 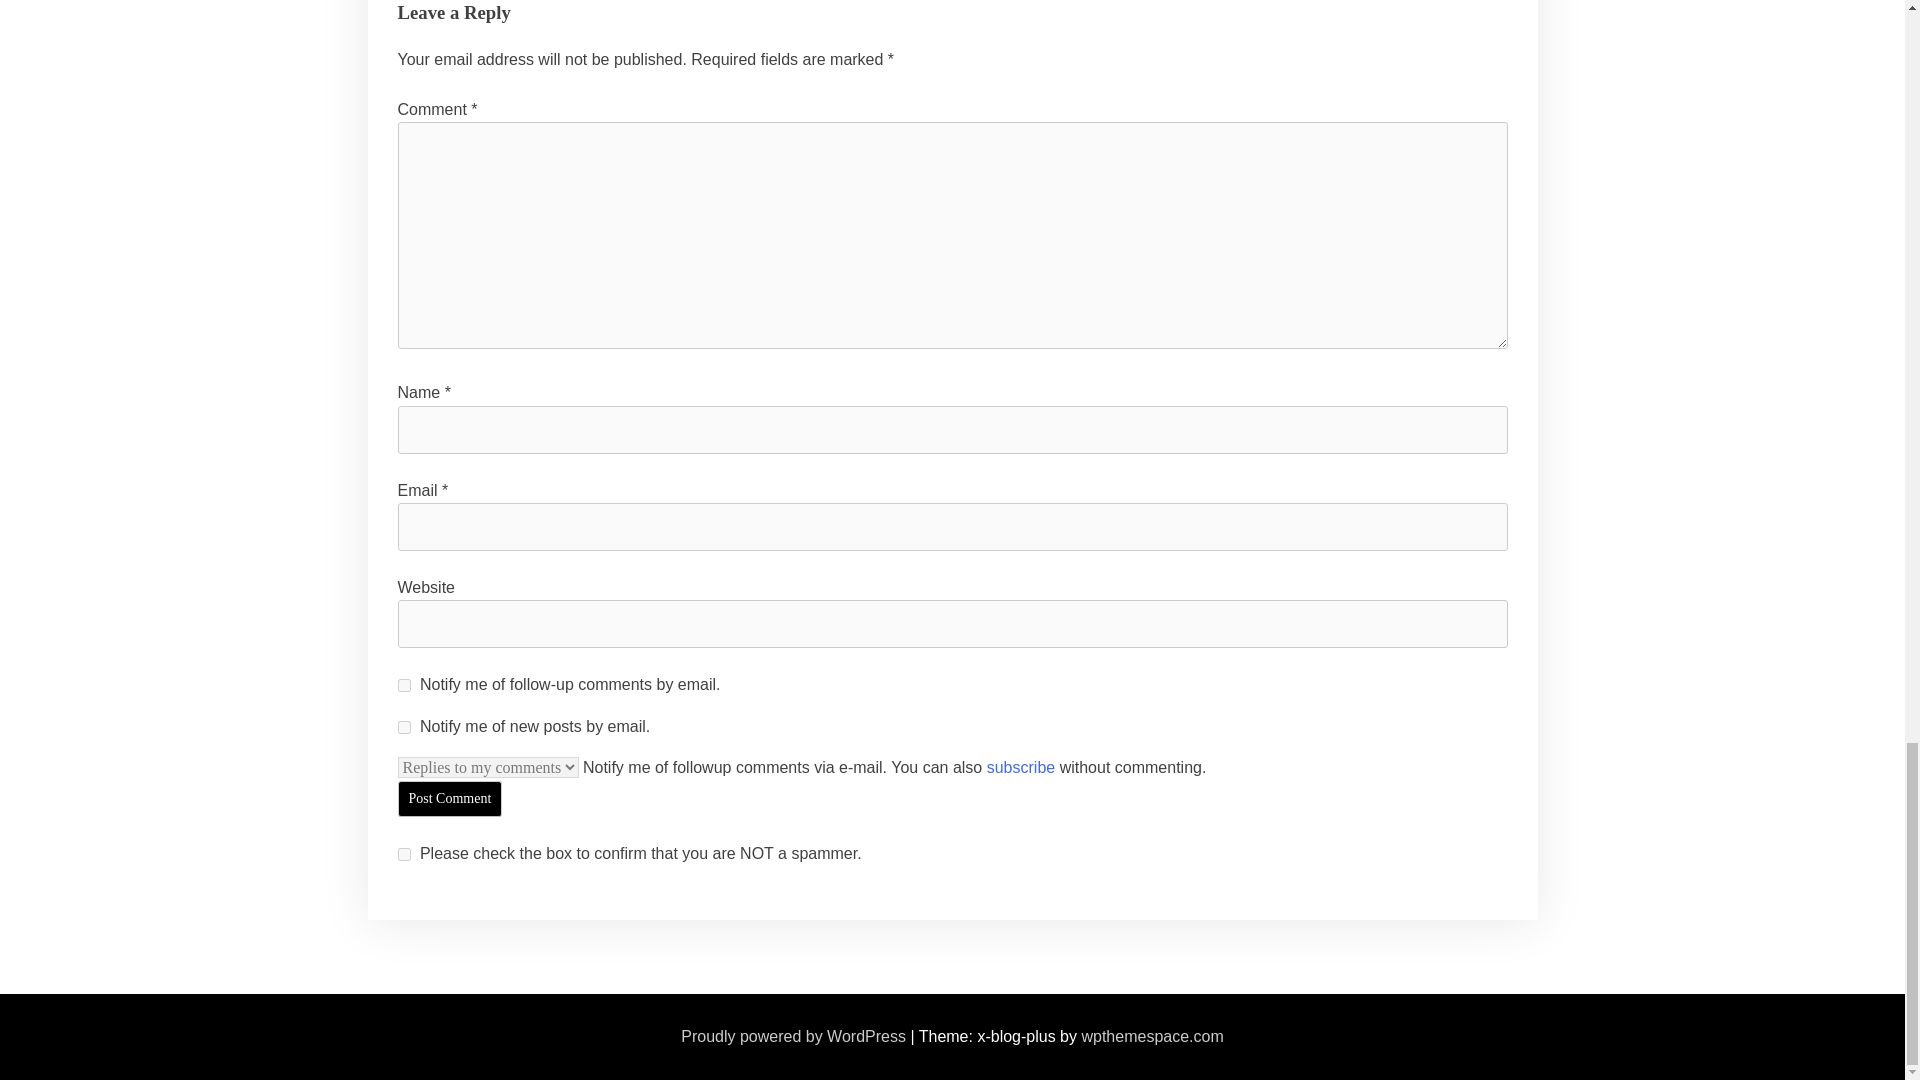 What do you see at coordinates (404, 728) in the screenshot?
I see `subscribe` at bounding box center [404, 728].